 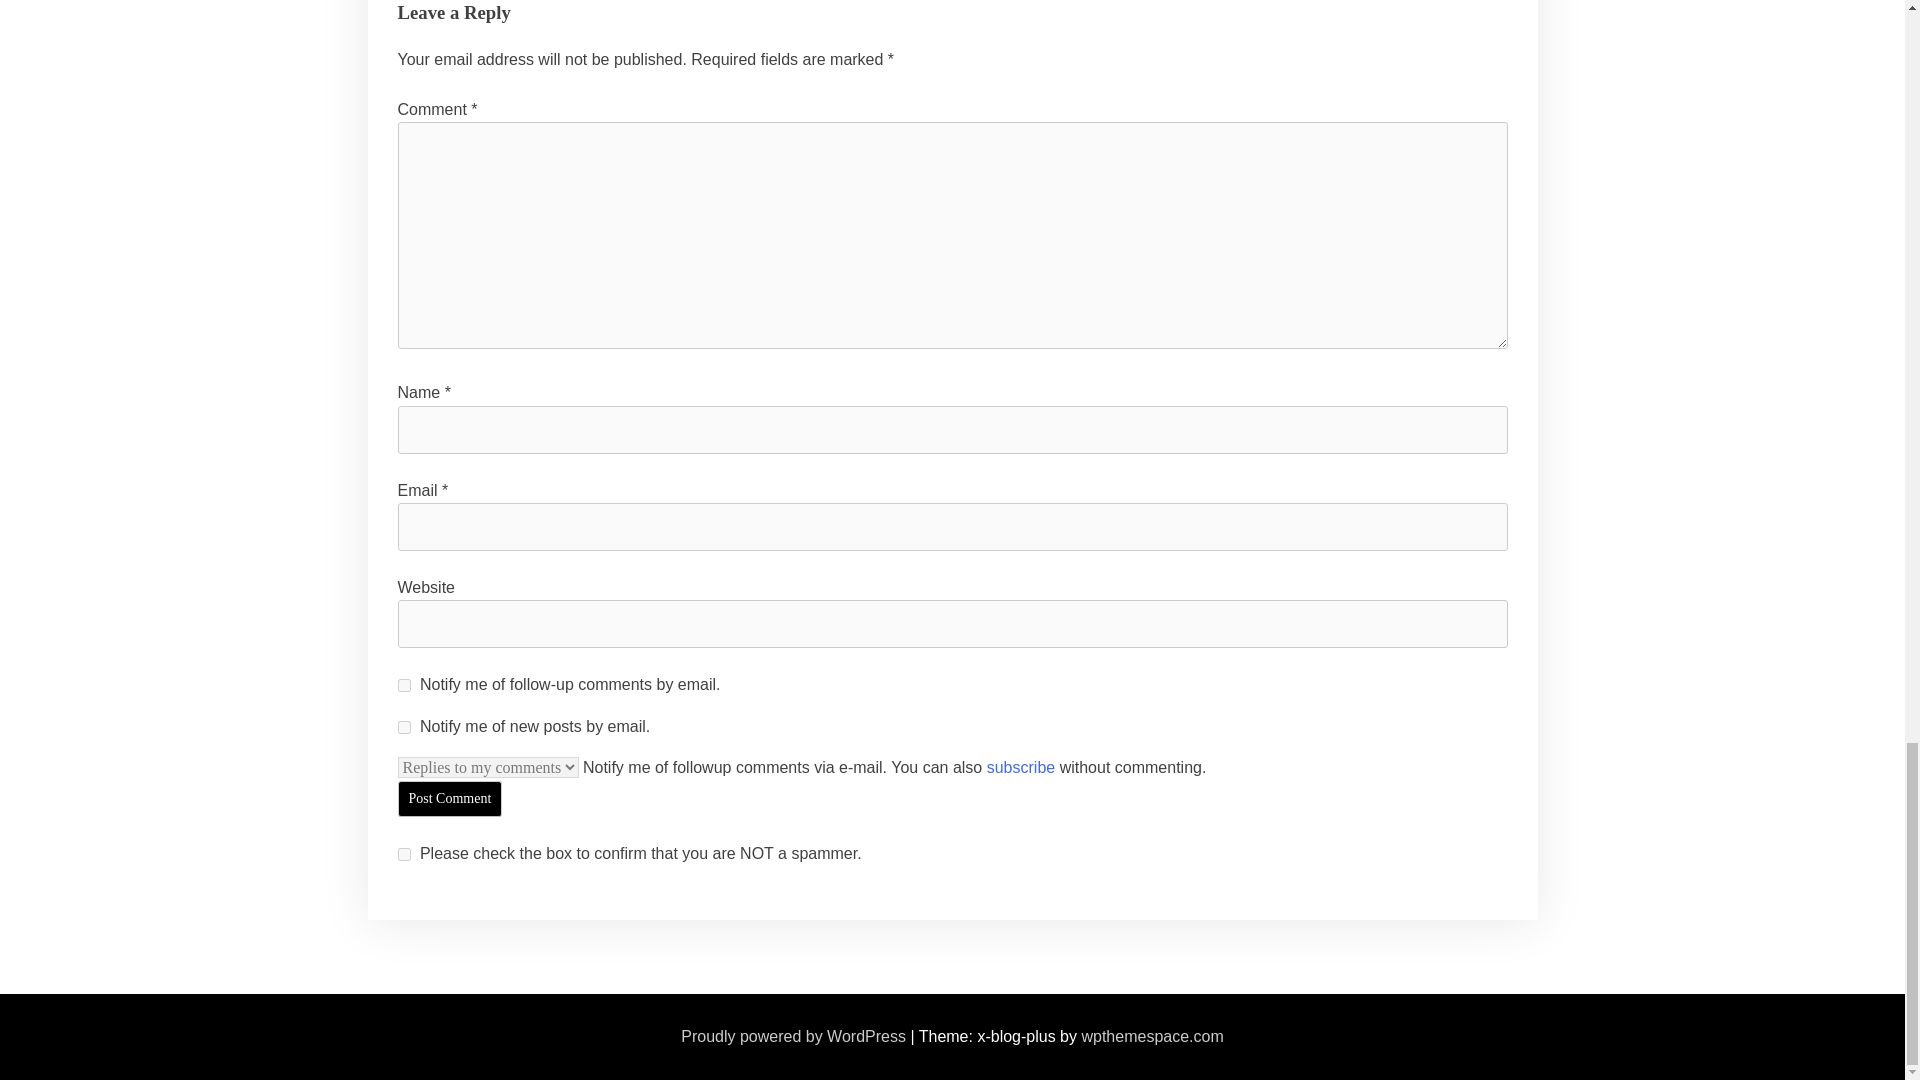 What do you see at coordinates (404, 728) in the screenshot?
I see `subscribe` at bounding box center [404, 728].